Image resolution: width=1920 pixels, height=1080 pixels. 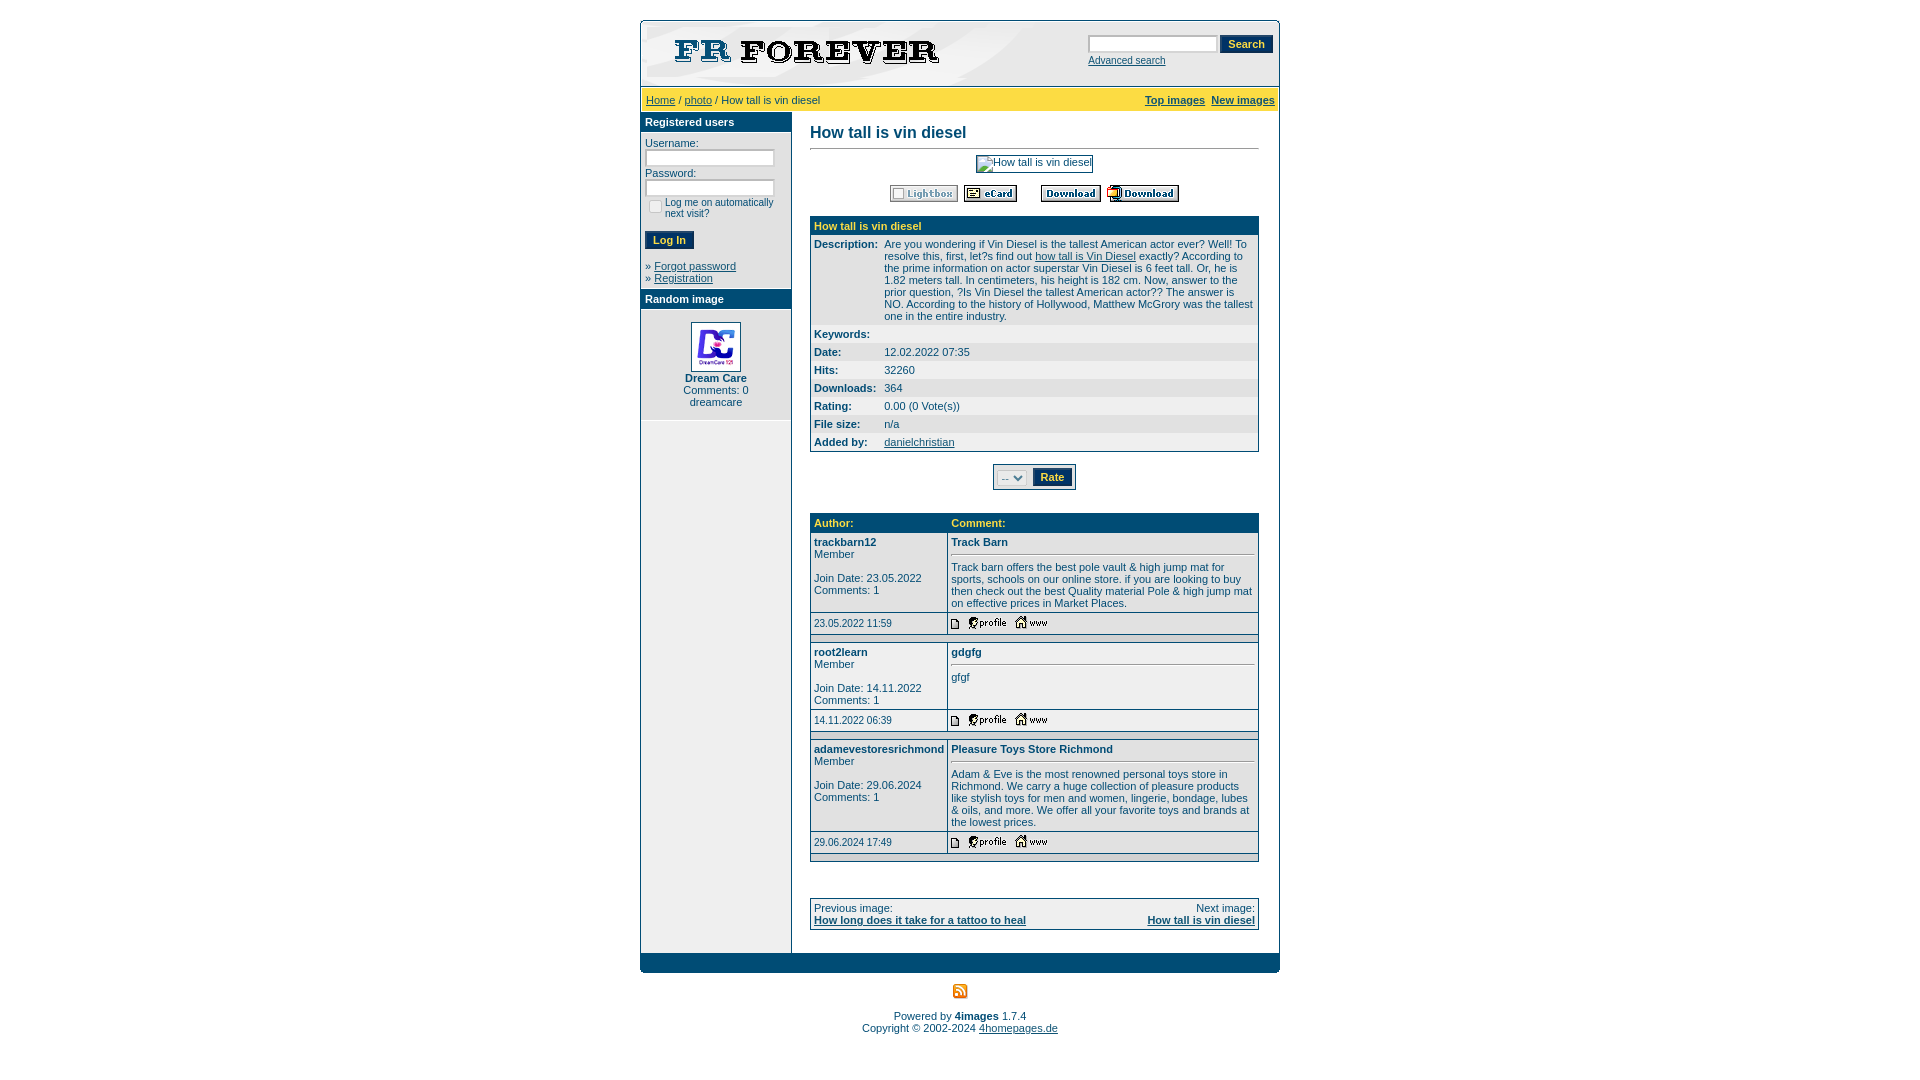 I want to click on How long does it take for a tattoo to heal, so click(x=920, y=919).